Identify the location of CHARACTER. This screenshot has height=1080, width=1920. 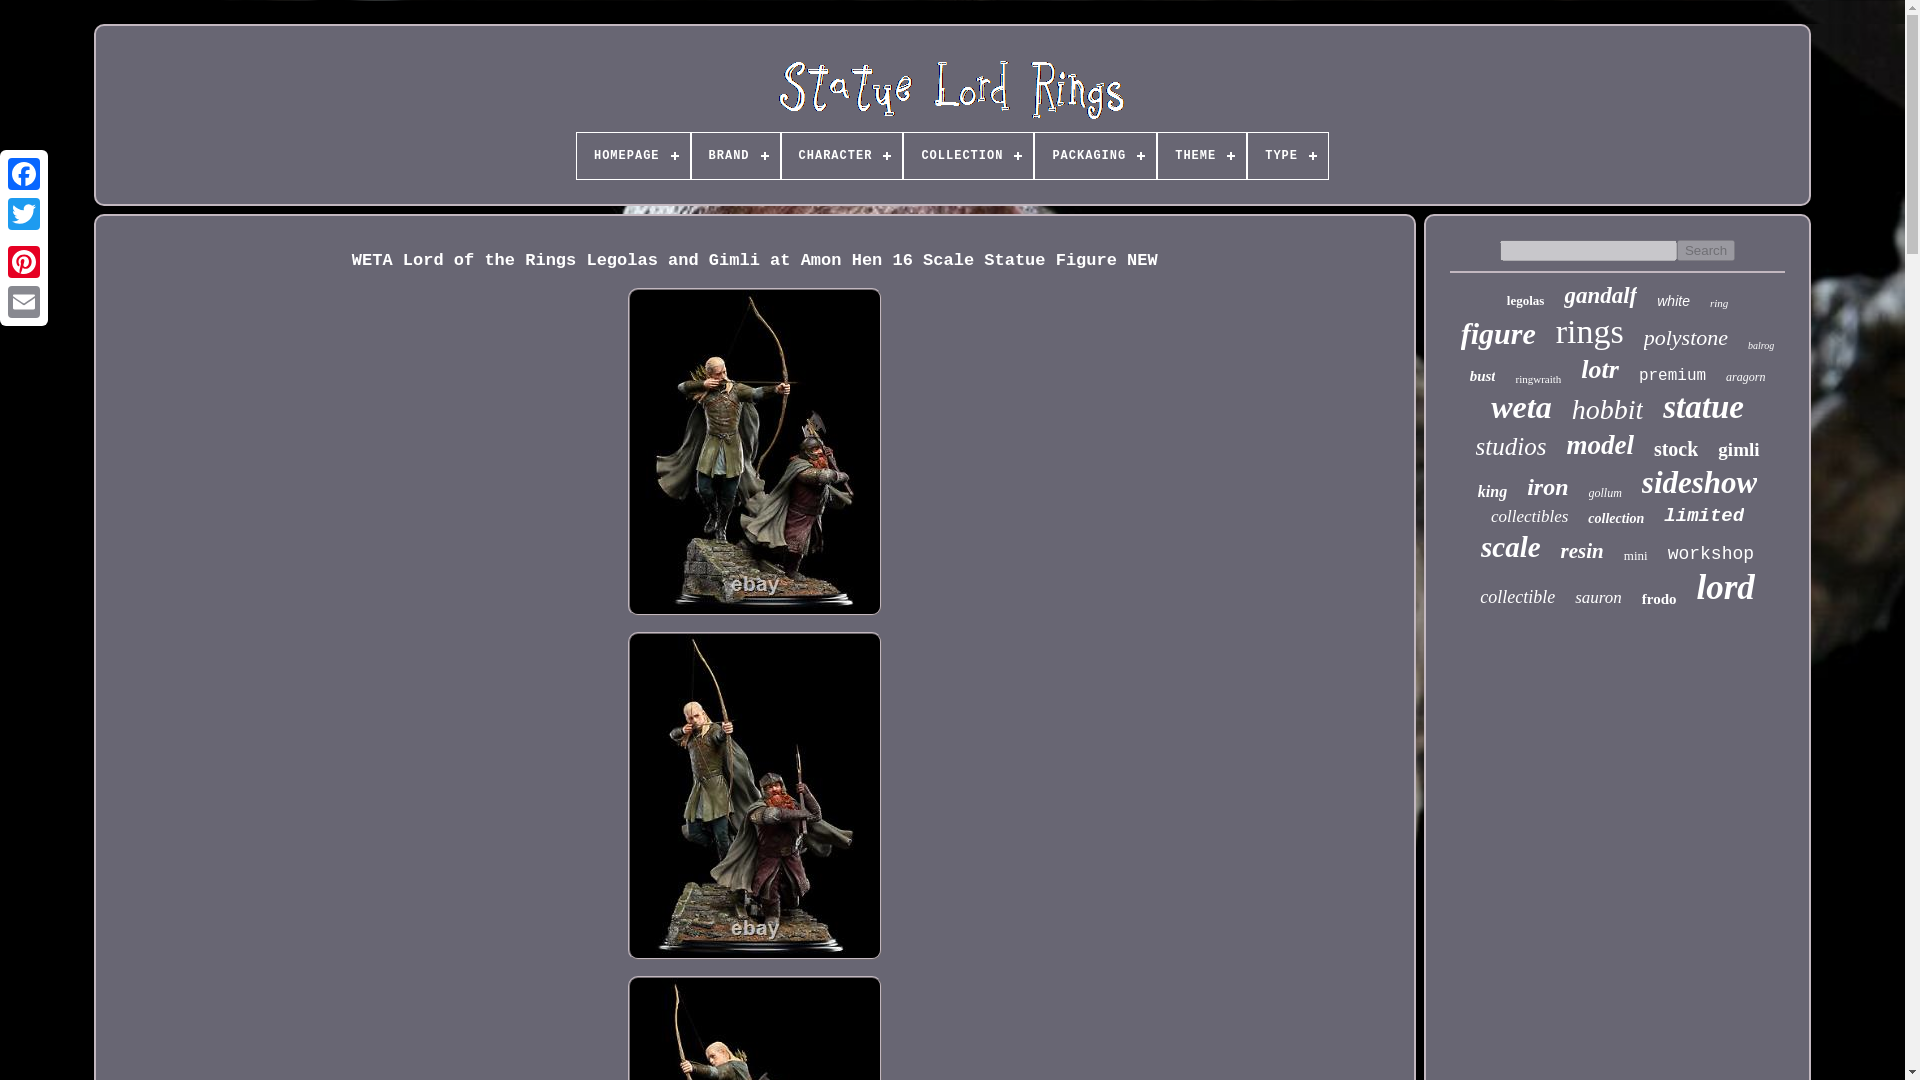
(842, 156).